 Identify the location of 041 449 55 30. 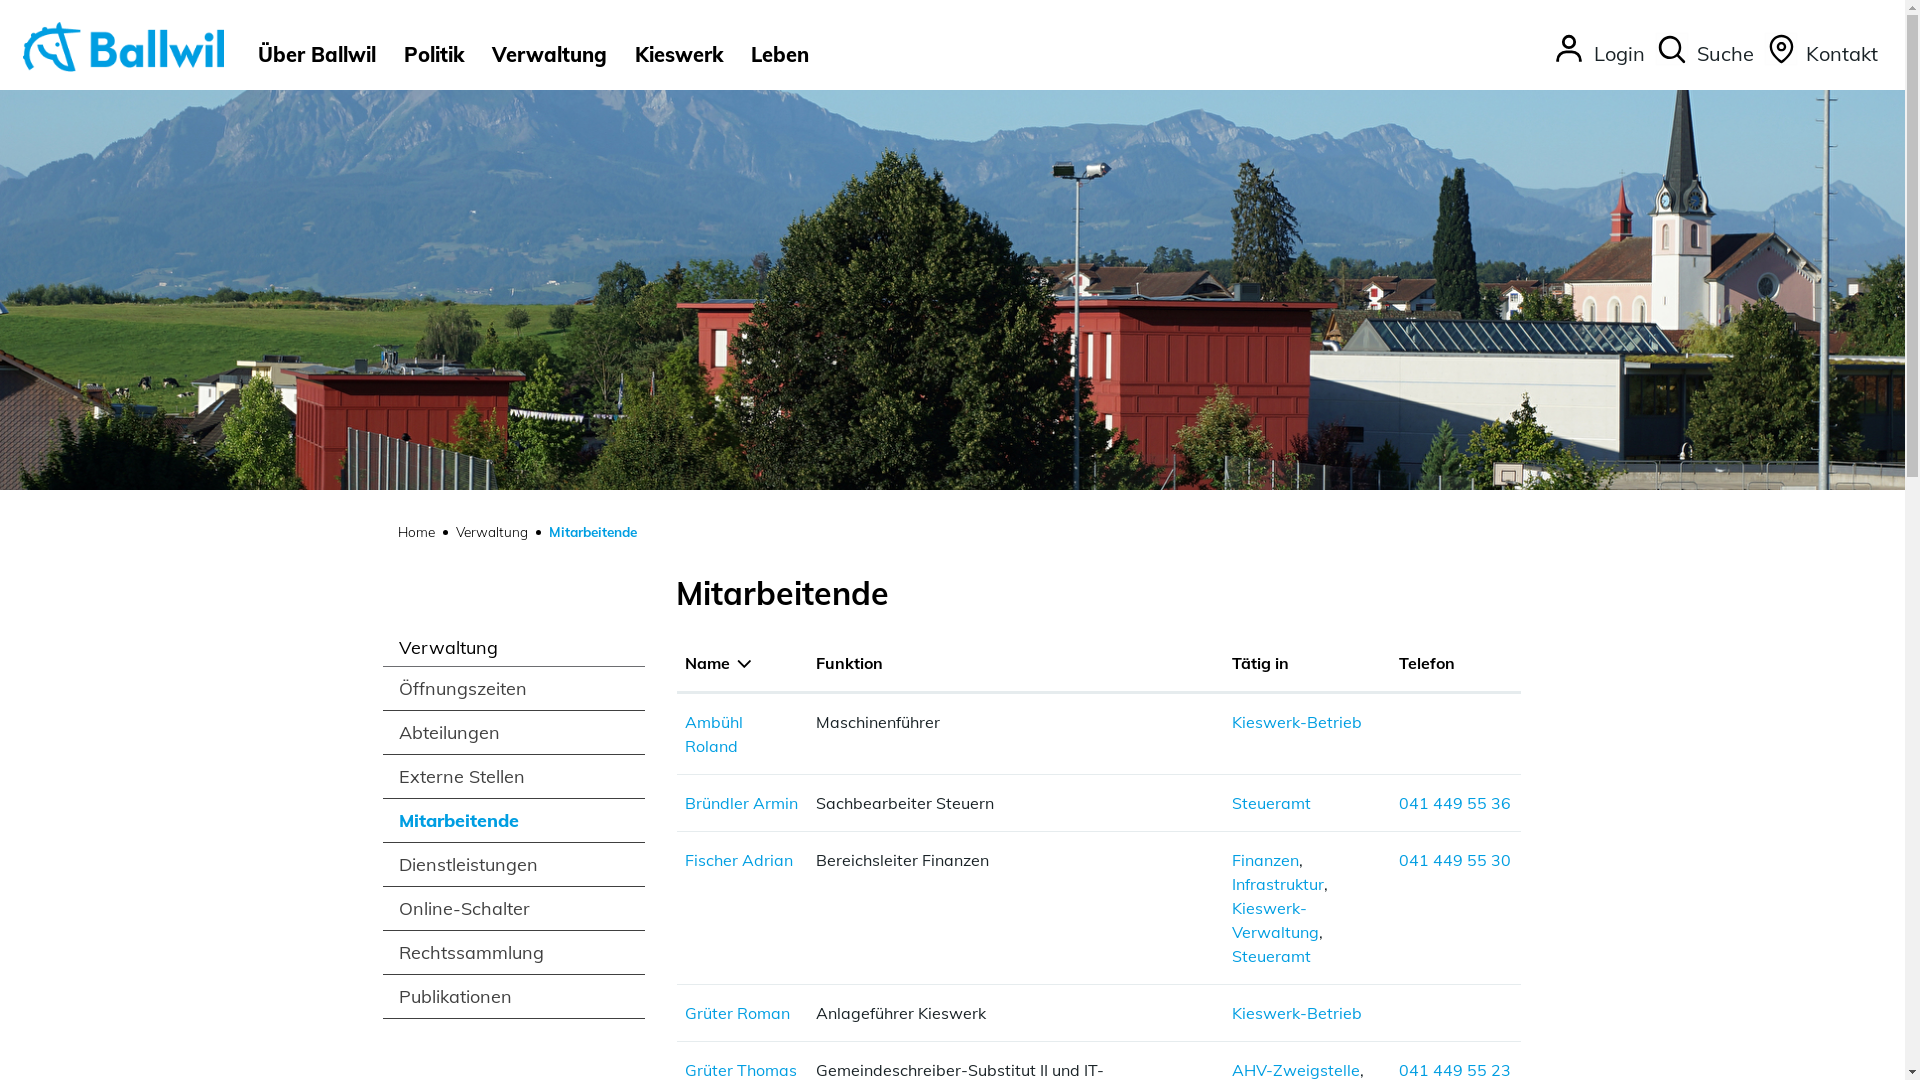
(1455, 860).